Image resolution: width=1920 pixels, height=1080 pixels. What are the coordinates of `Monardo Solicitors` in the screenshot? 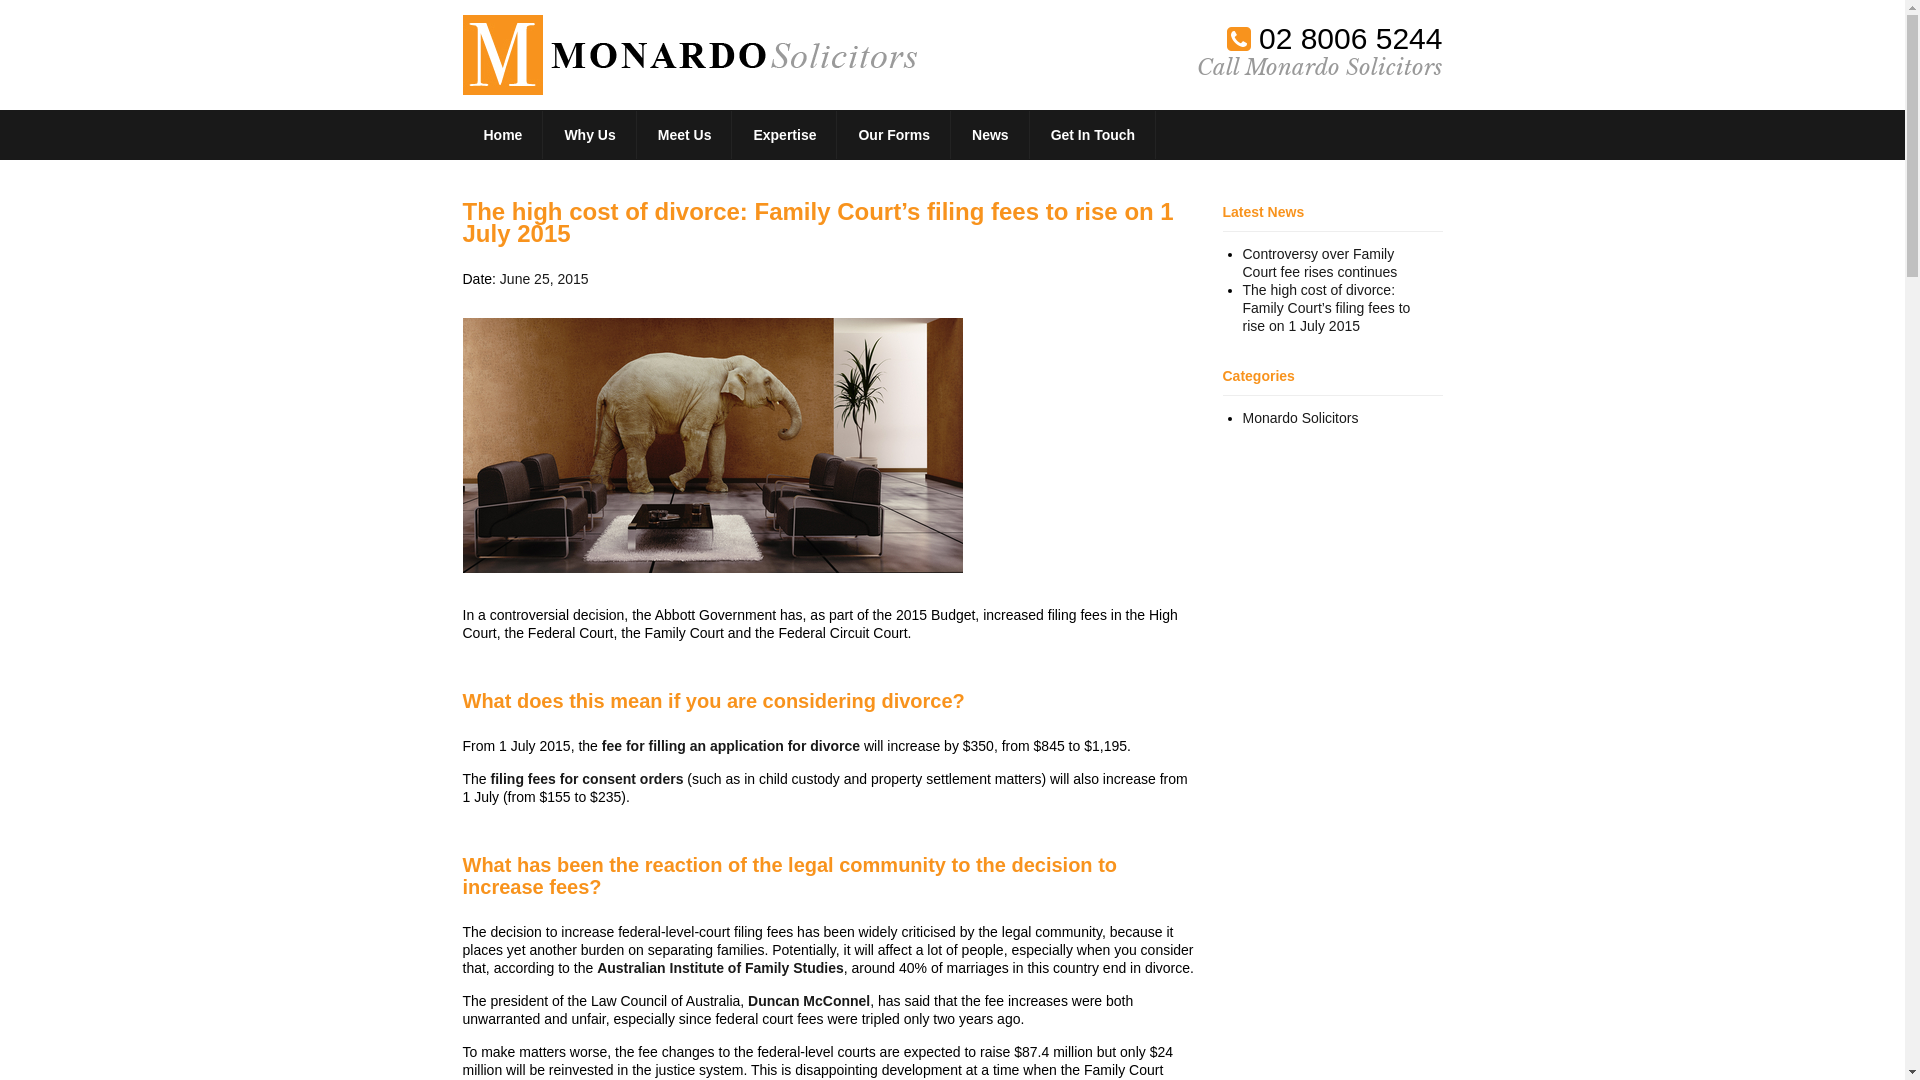 It's located at (1300, 418).